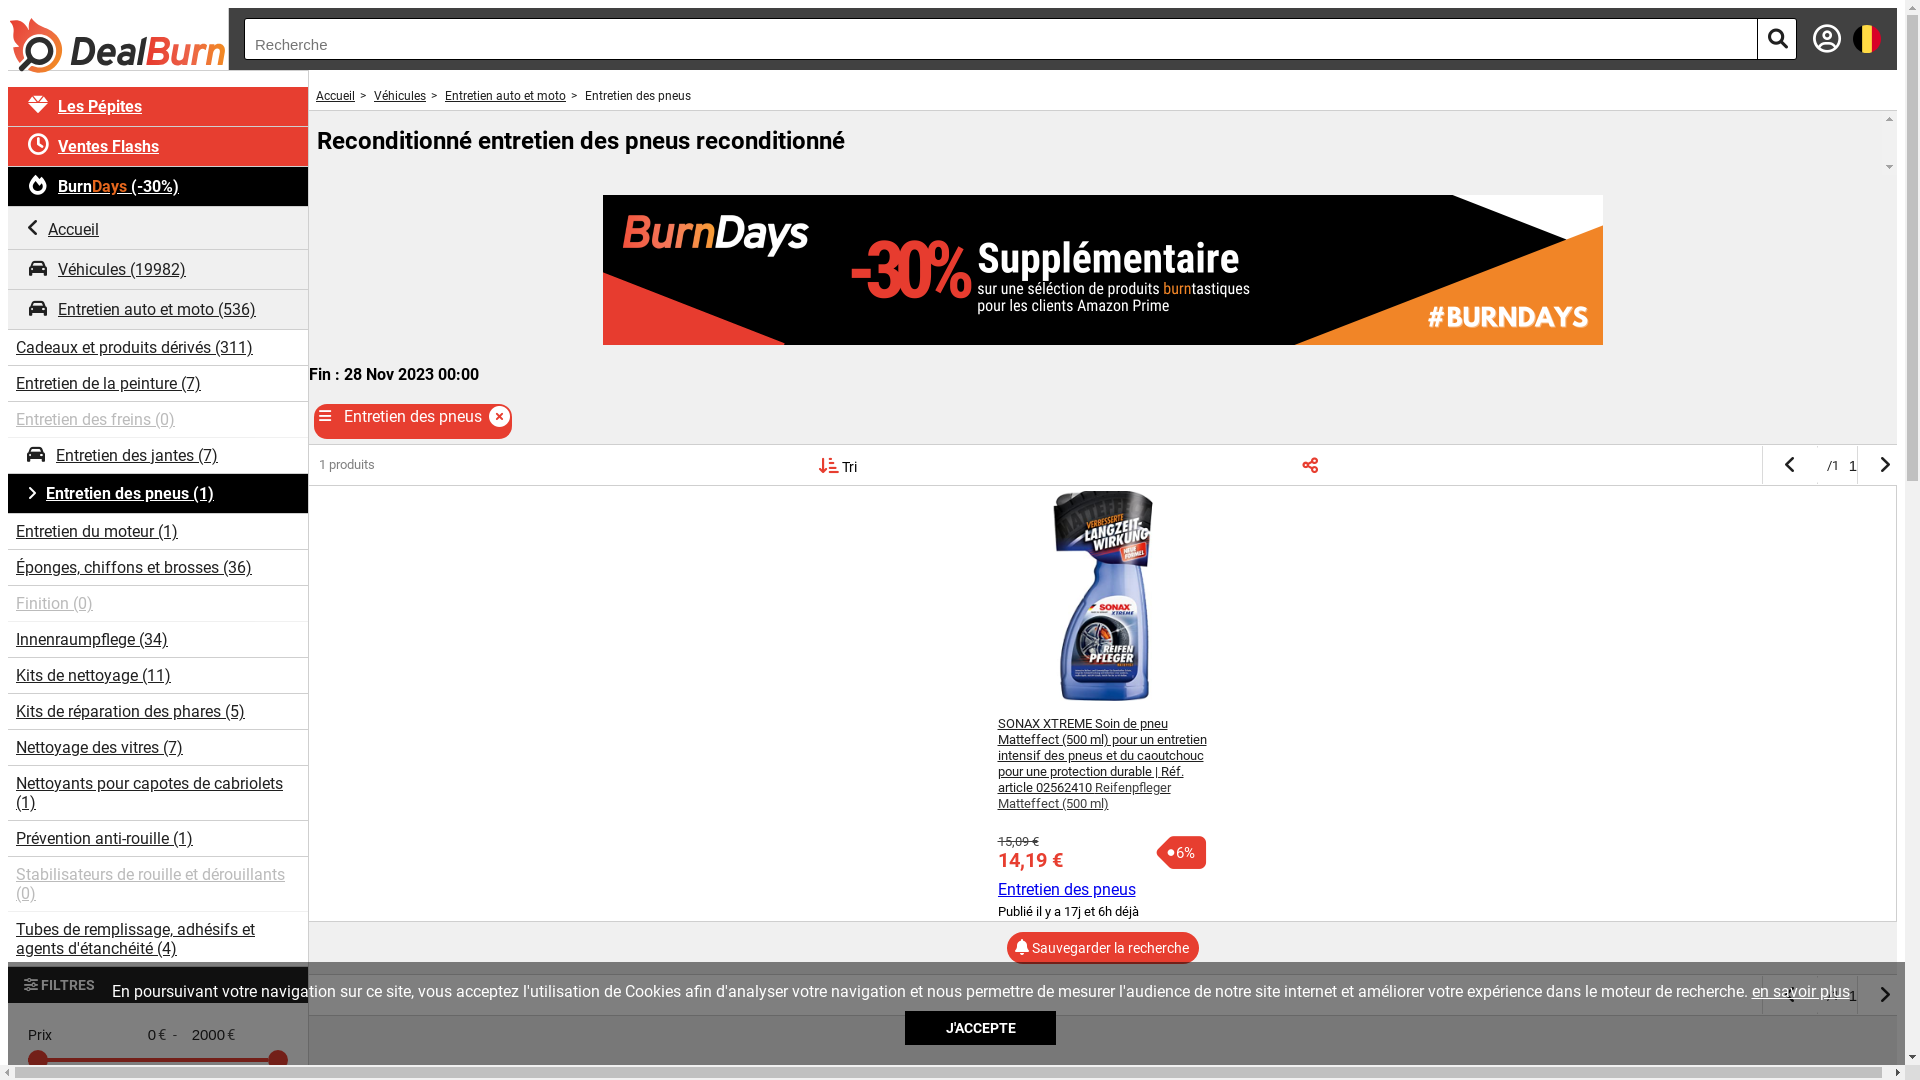  I want to click on Entretien des pneus (1), so click(158, 494).